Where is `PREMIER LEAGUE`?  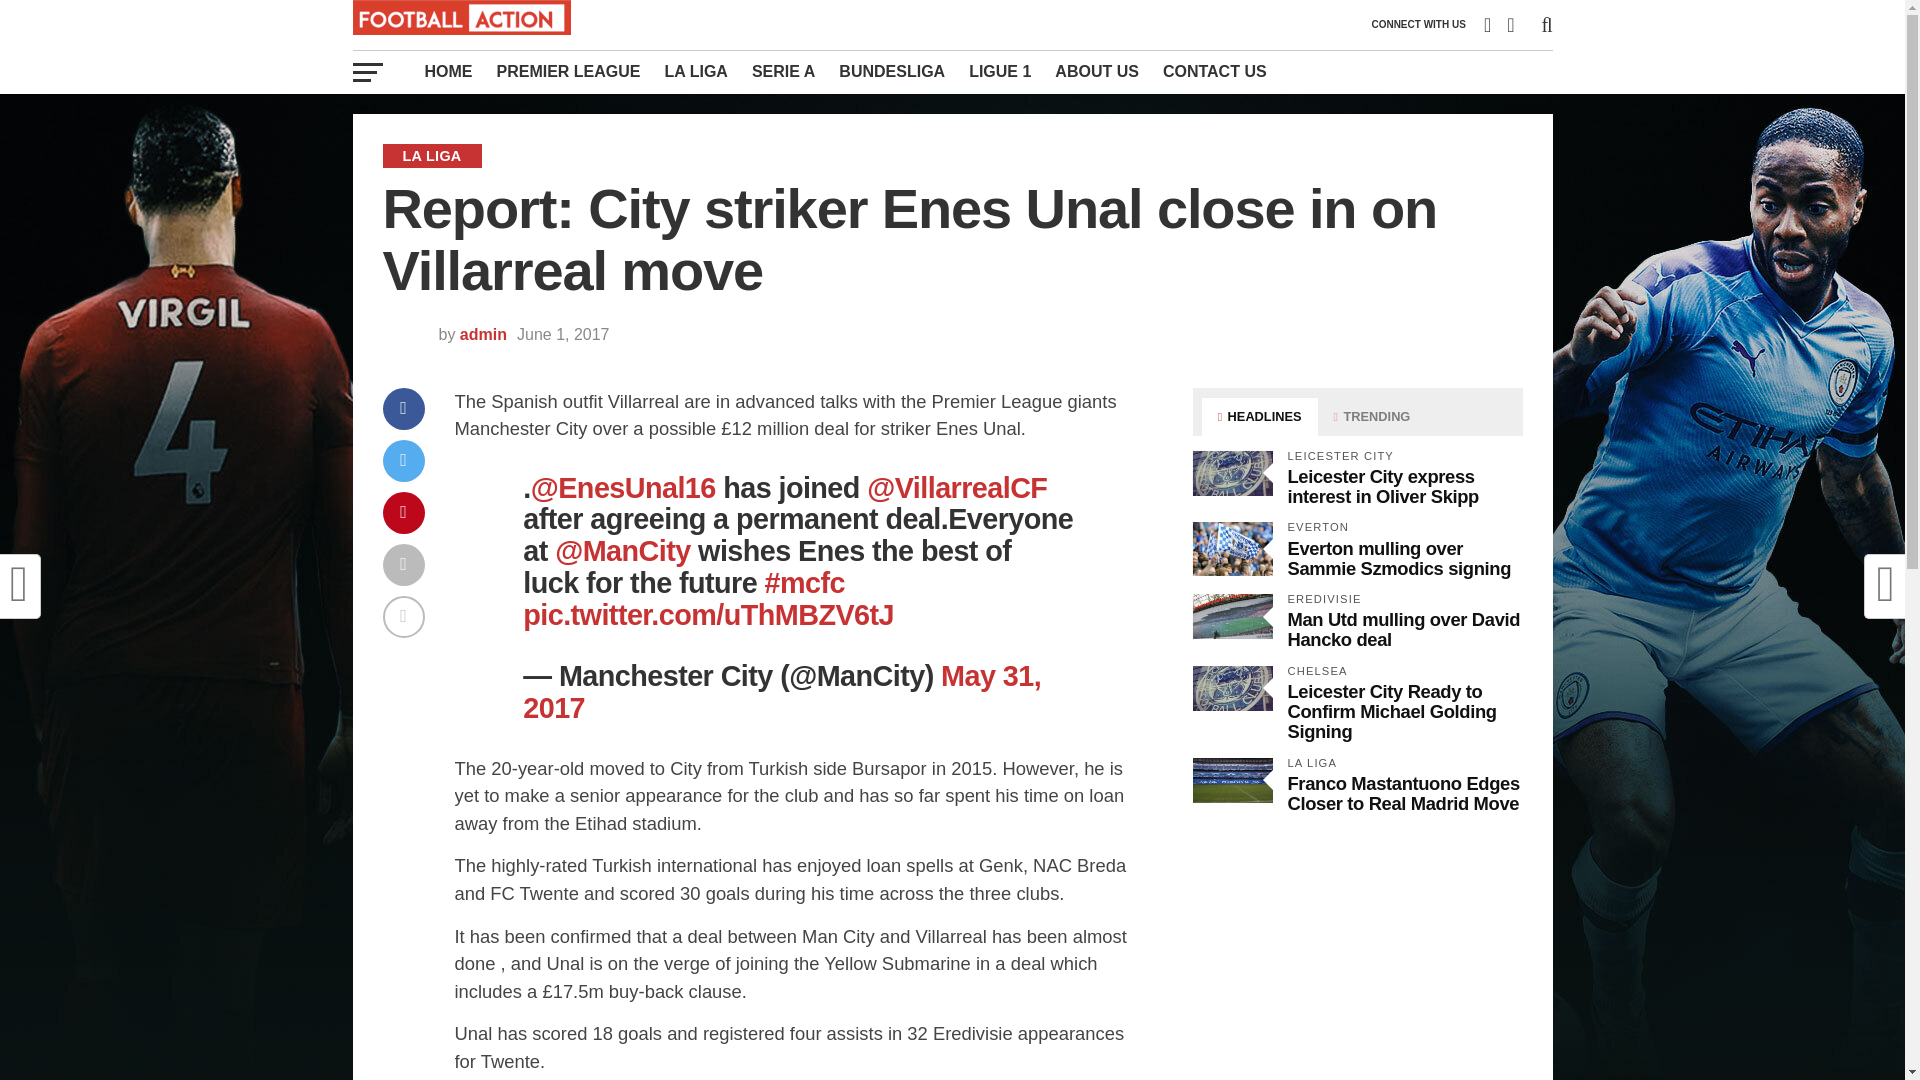 PREMIER LEAGUE is located at coordinates (568, 71).